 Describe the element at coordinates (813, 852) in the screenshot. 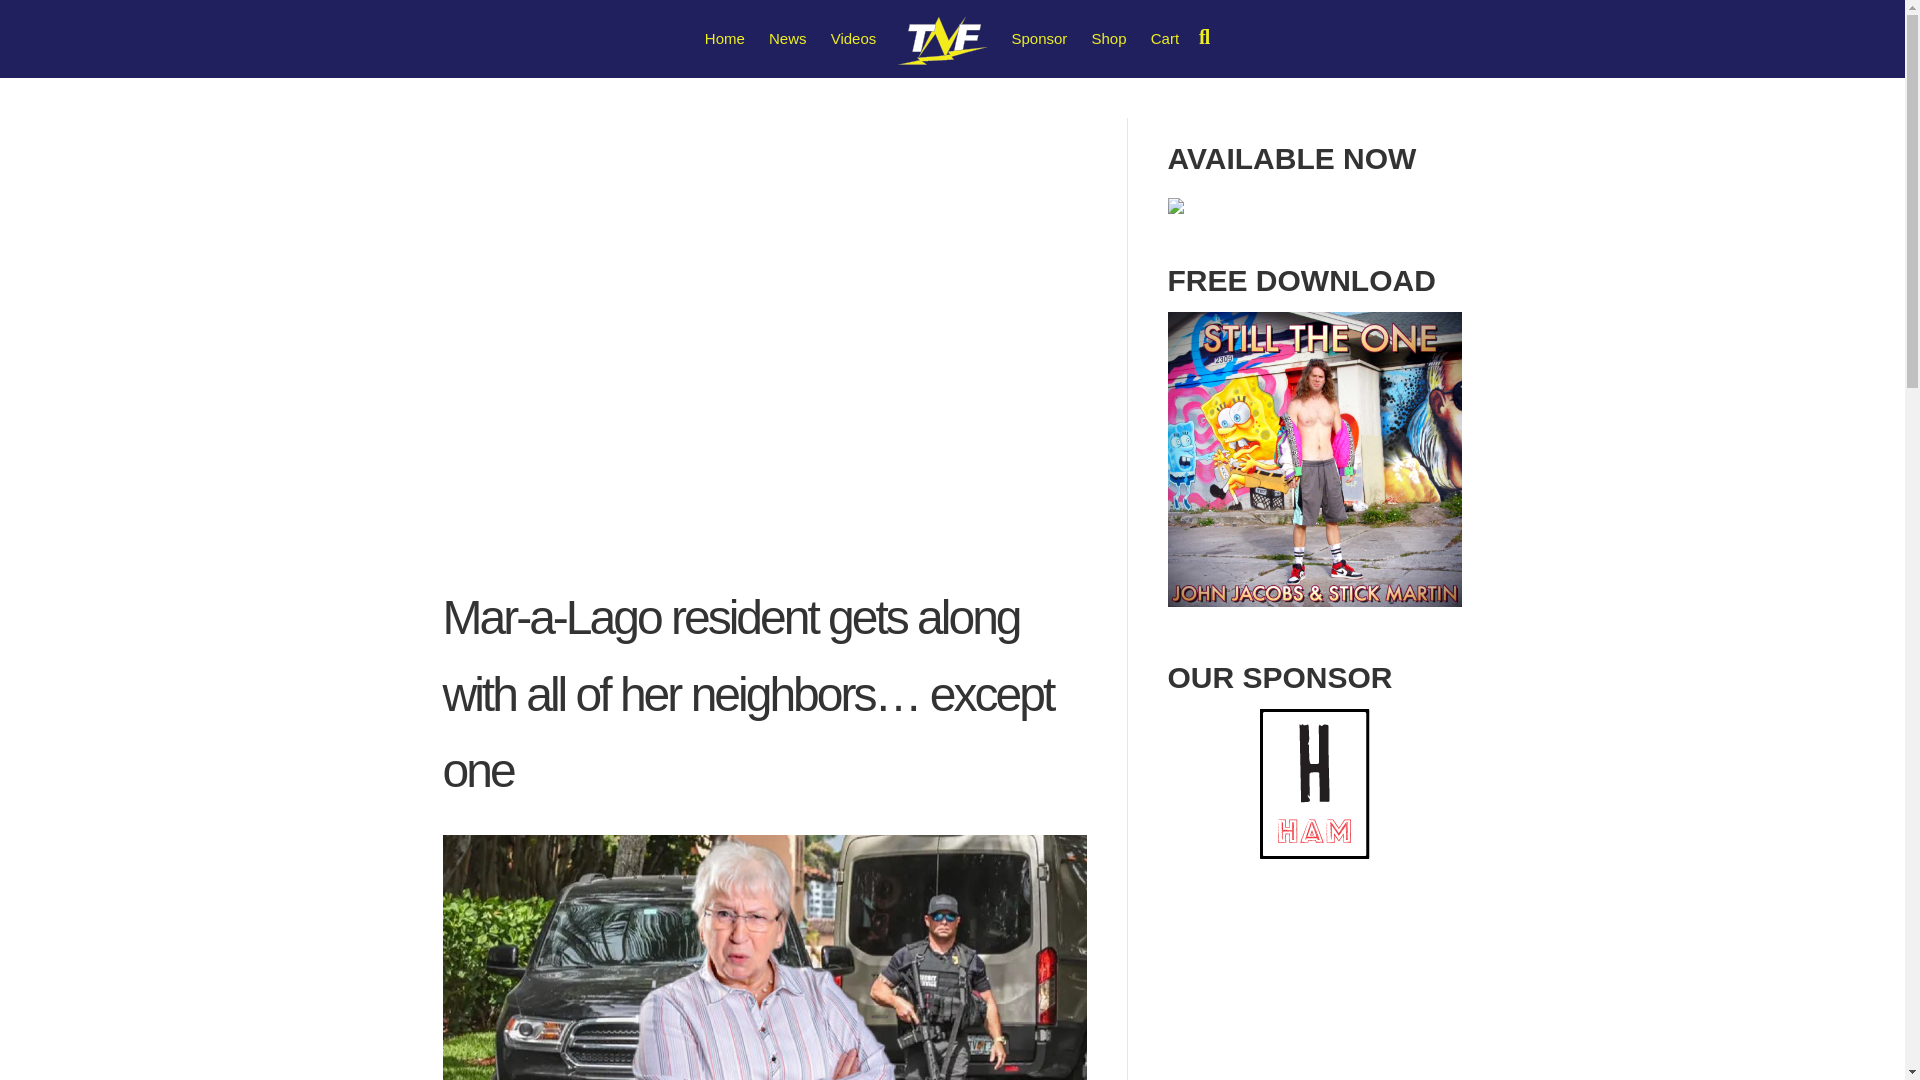

I see `News` at that location.